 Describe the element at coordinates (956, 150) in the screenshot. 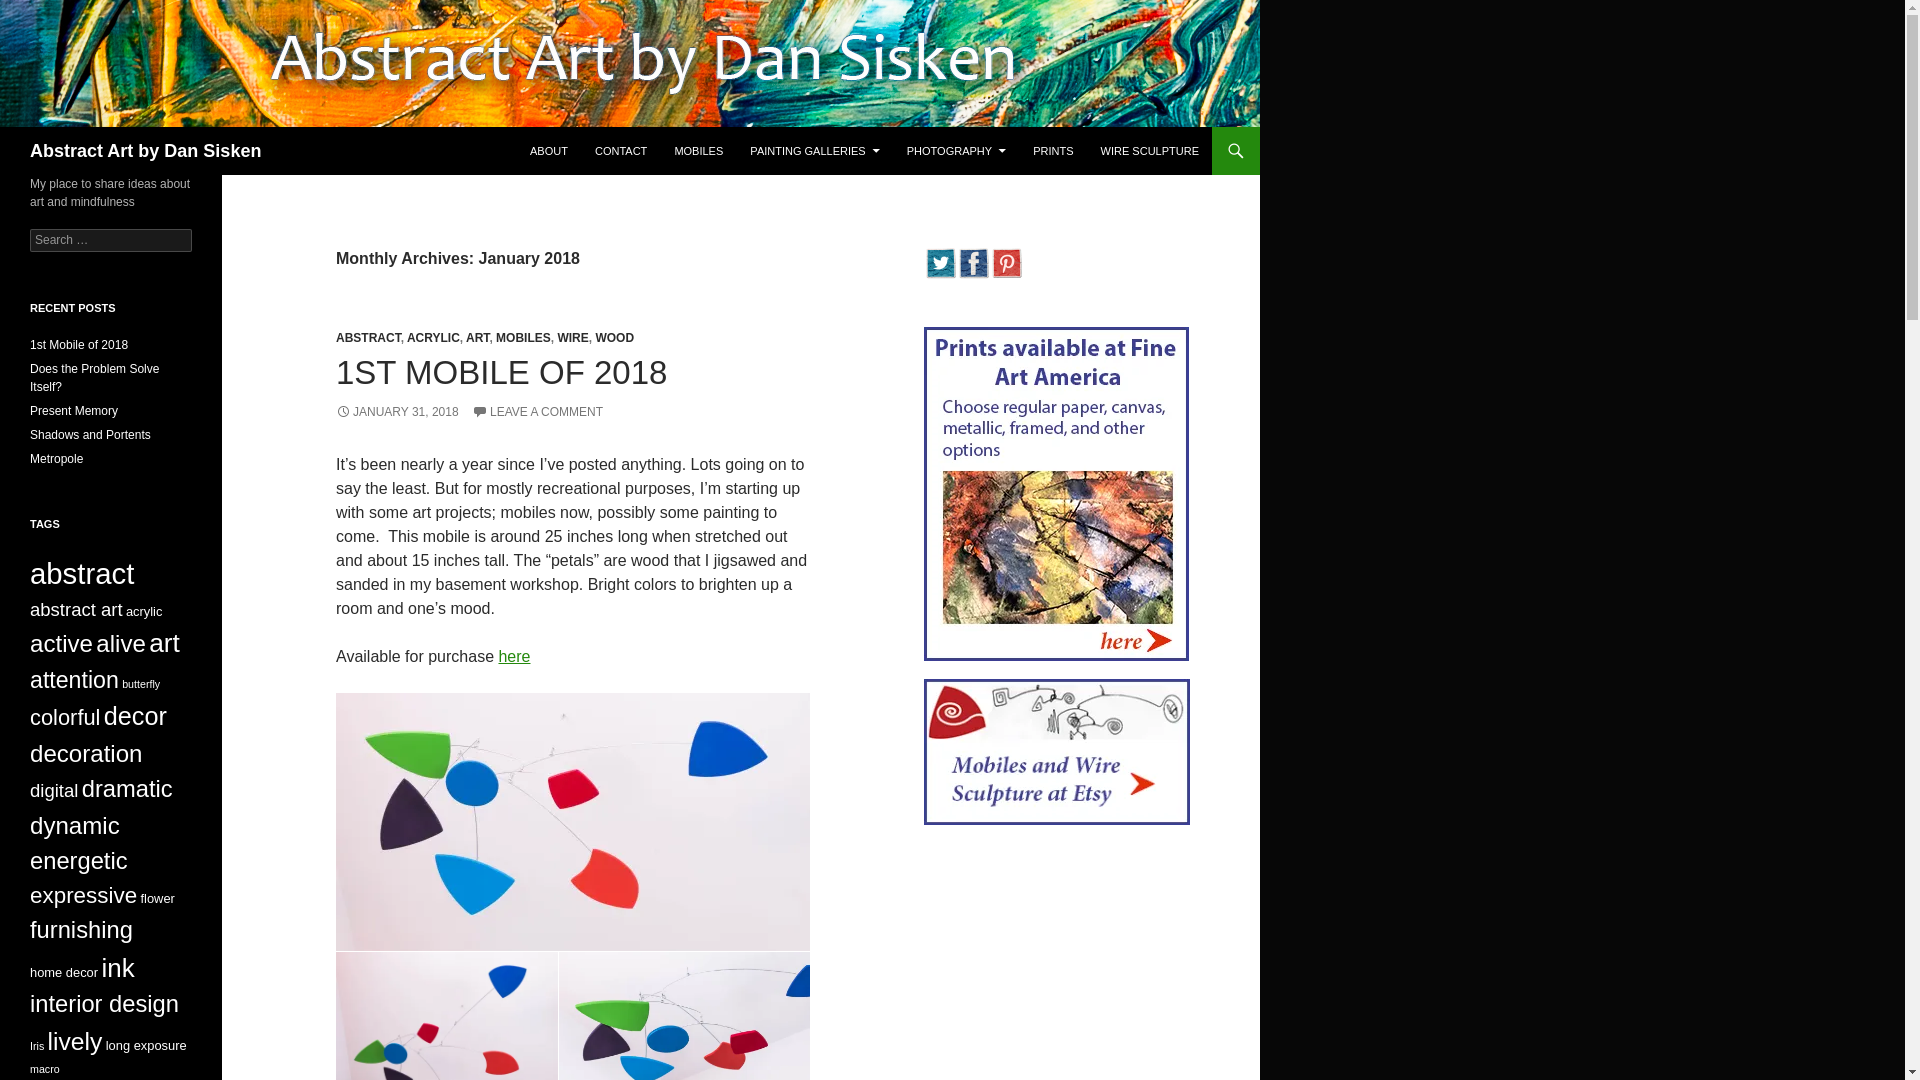

I see `PHOTOGRAPHY` at that location.